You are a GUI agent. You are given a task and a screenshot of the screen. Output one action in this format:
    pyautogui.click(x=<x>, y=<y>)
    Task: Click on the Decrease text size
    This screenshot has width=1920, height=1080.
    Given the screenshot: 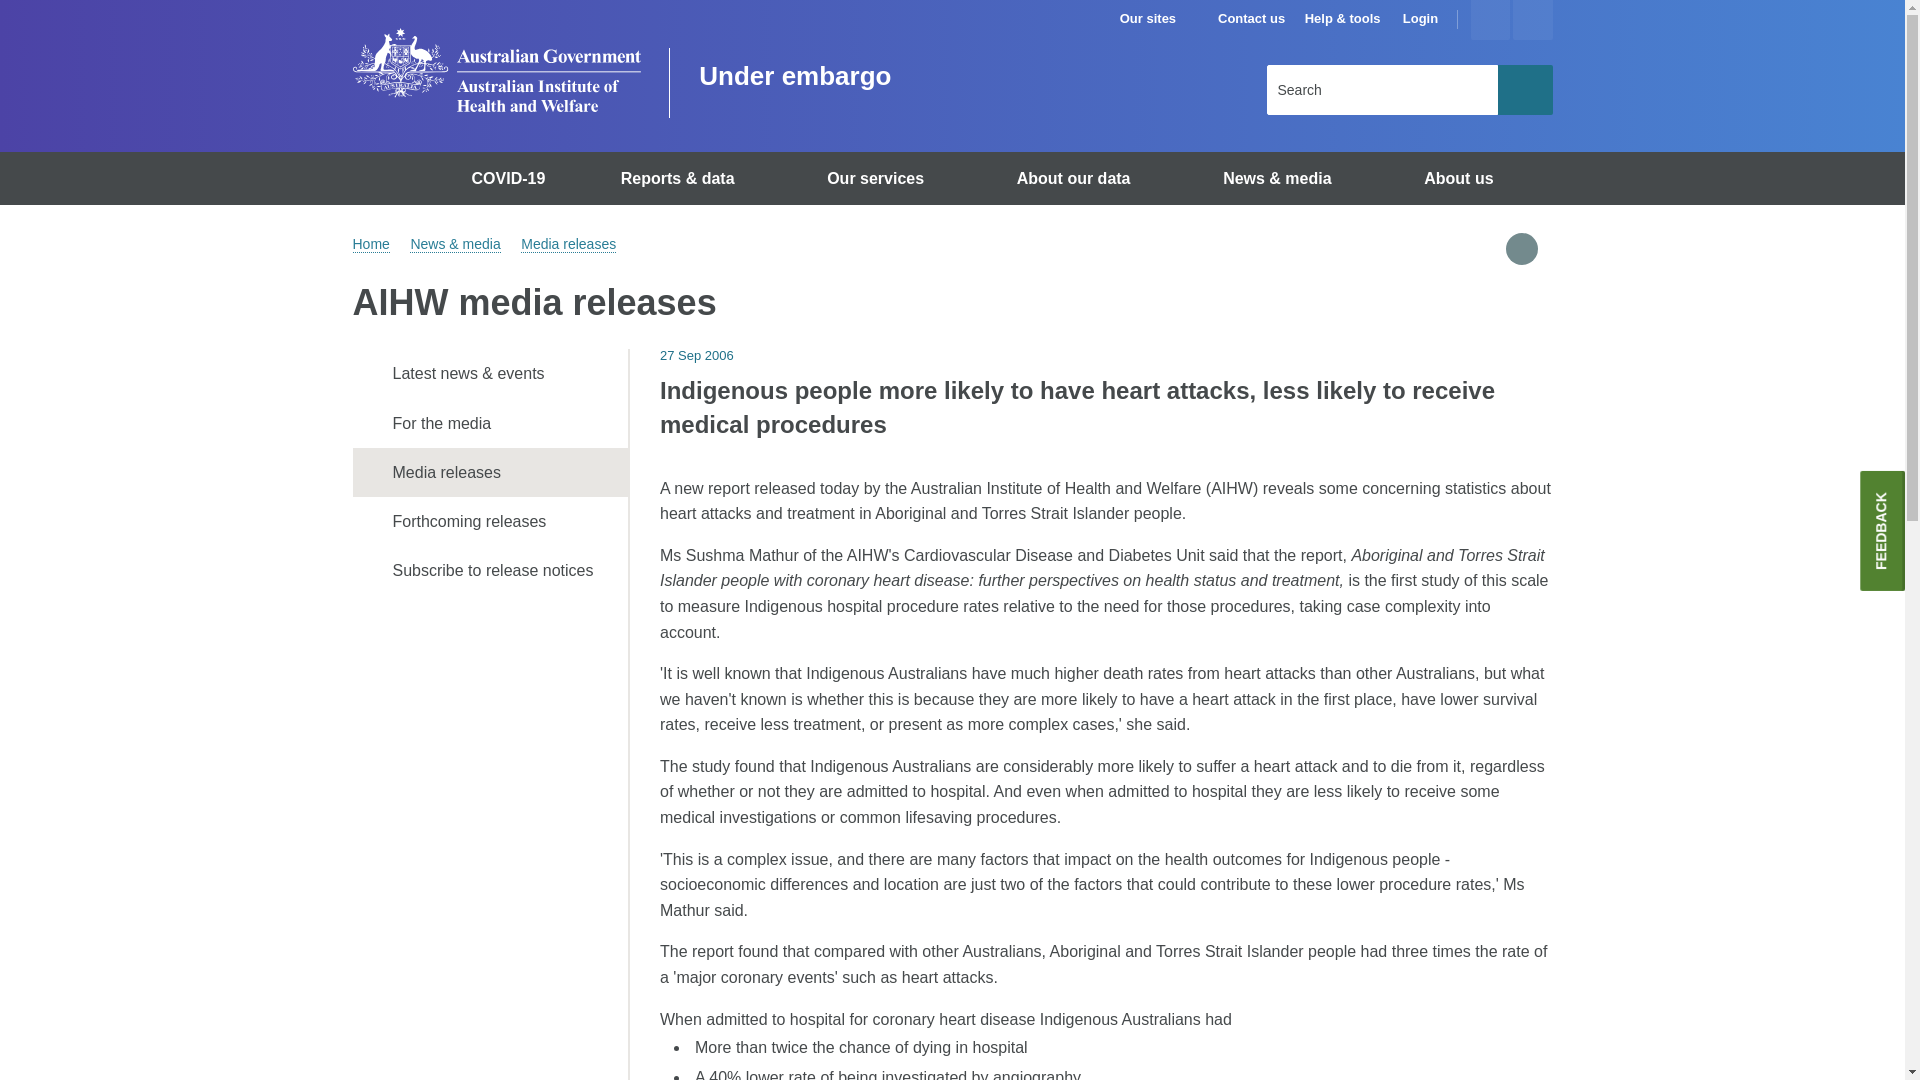 What is the action you would take?
    pyautogui.click(x=1532, y=20)
    